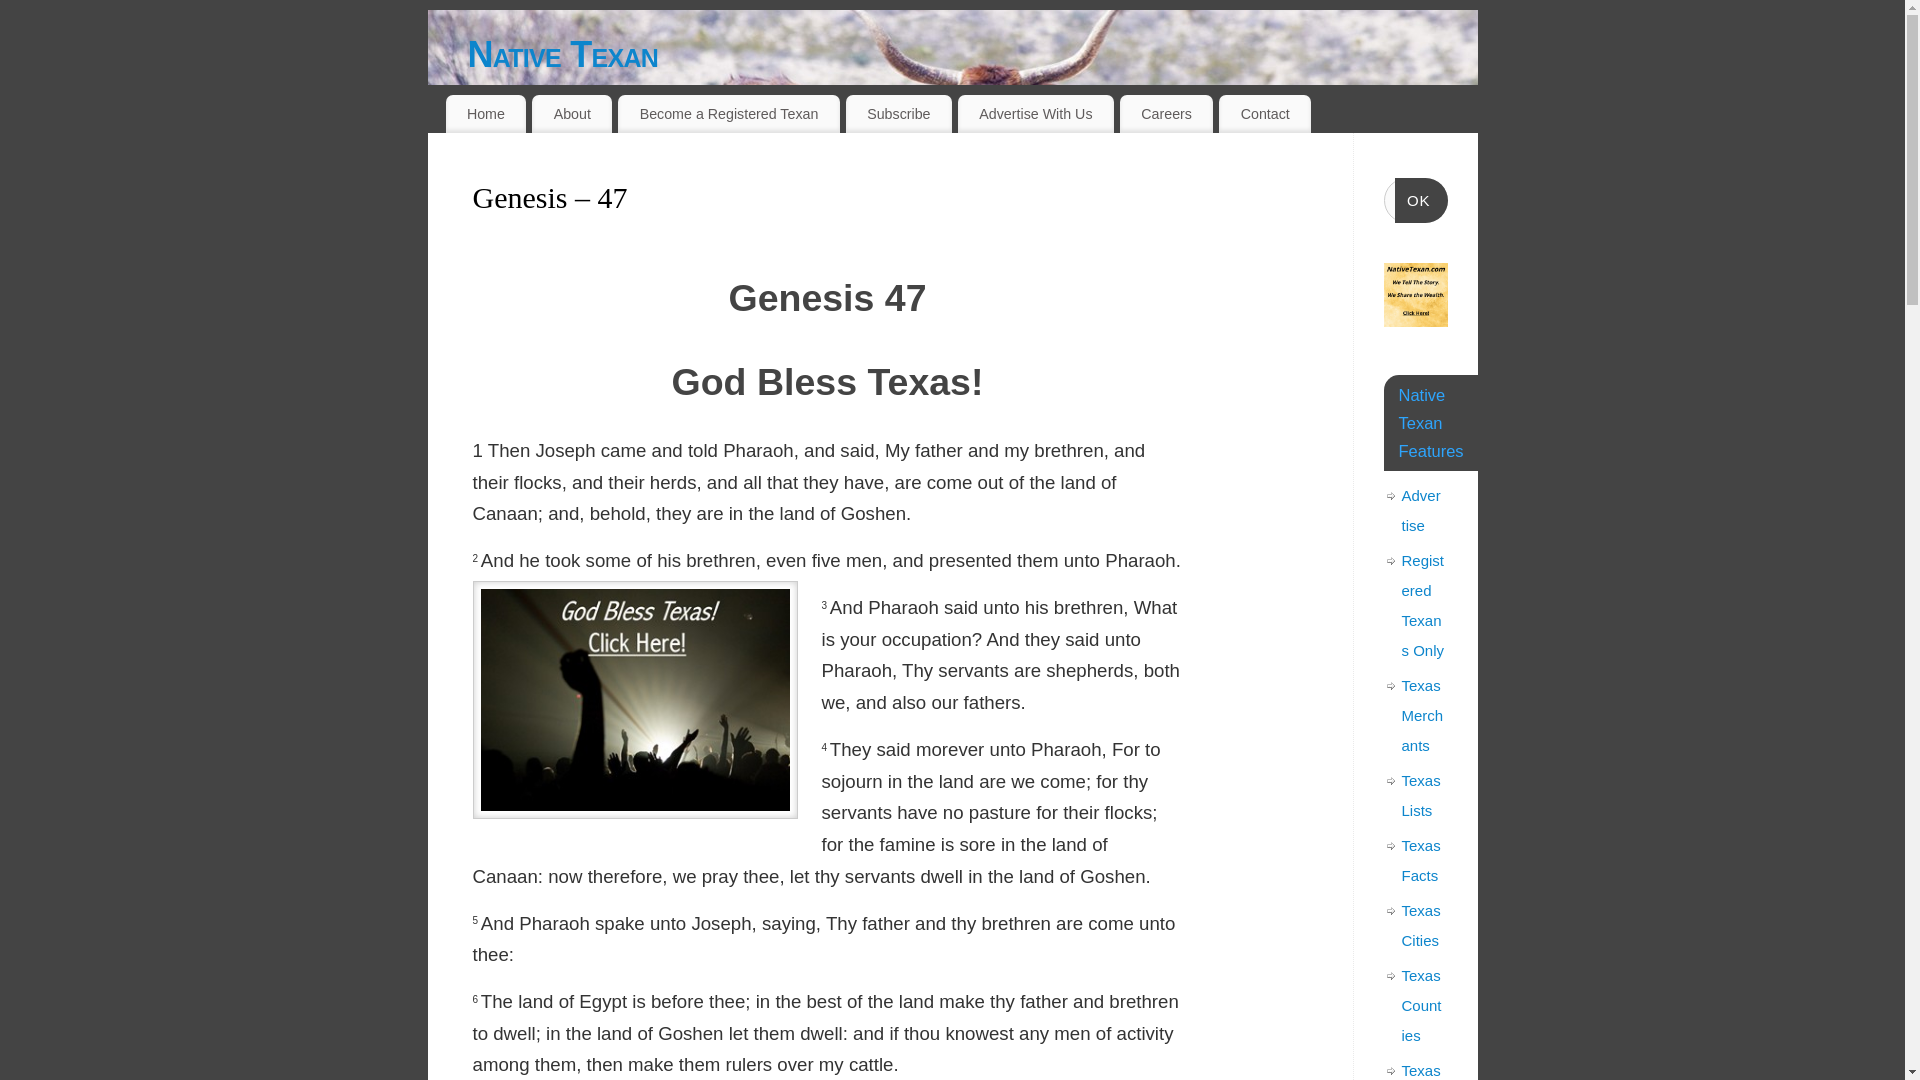 The height and width of the screenshot is (1080, 1920). What do you see at coordinates (1422, 715) in the screenshot?
I see `Texas Merchants` at bounding box center [1422, 715].